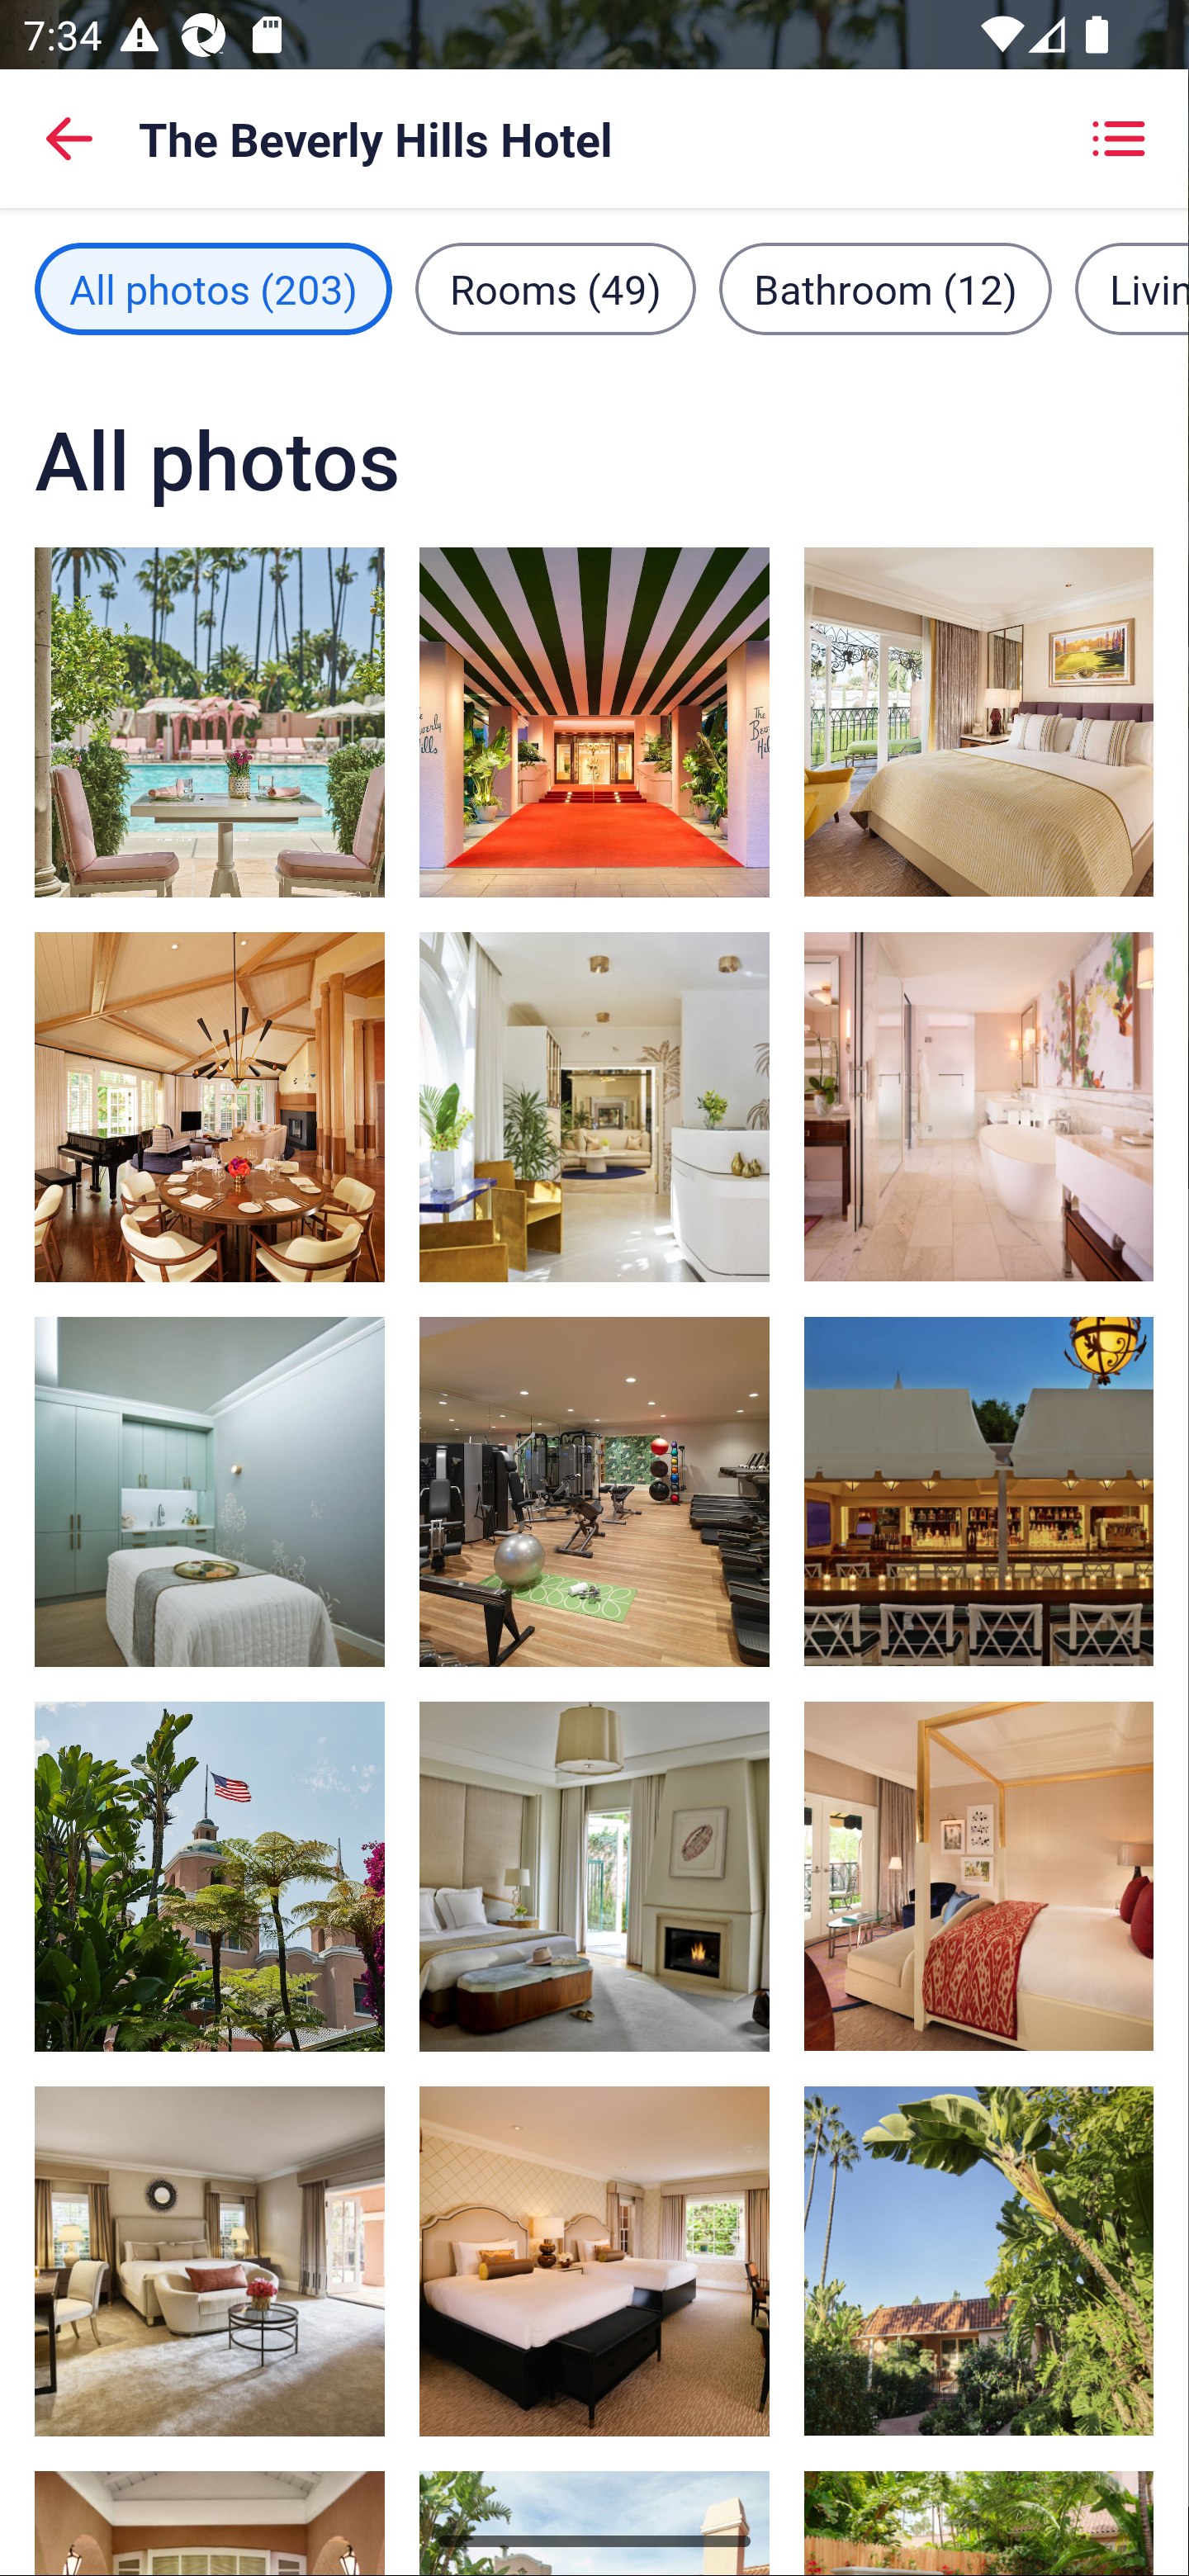  Describe the element at coordinates (210, 1876) in the screenshot. I see `Front of property, image` at that location.